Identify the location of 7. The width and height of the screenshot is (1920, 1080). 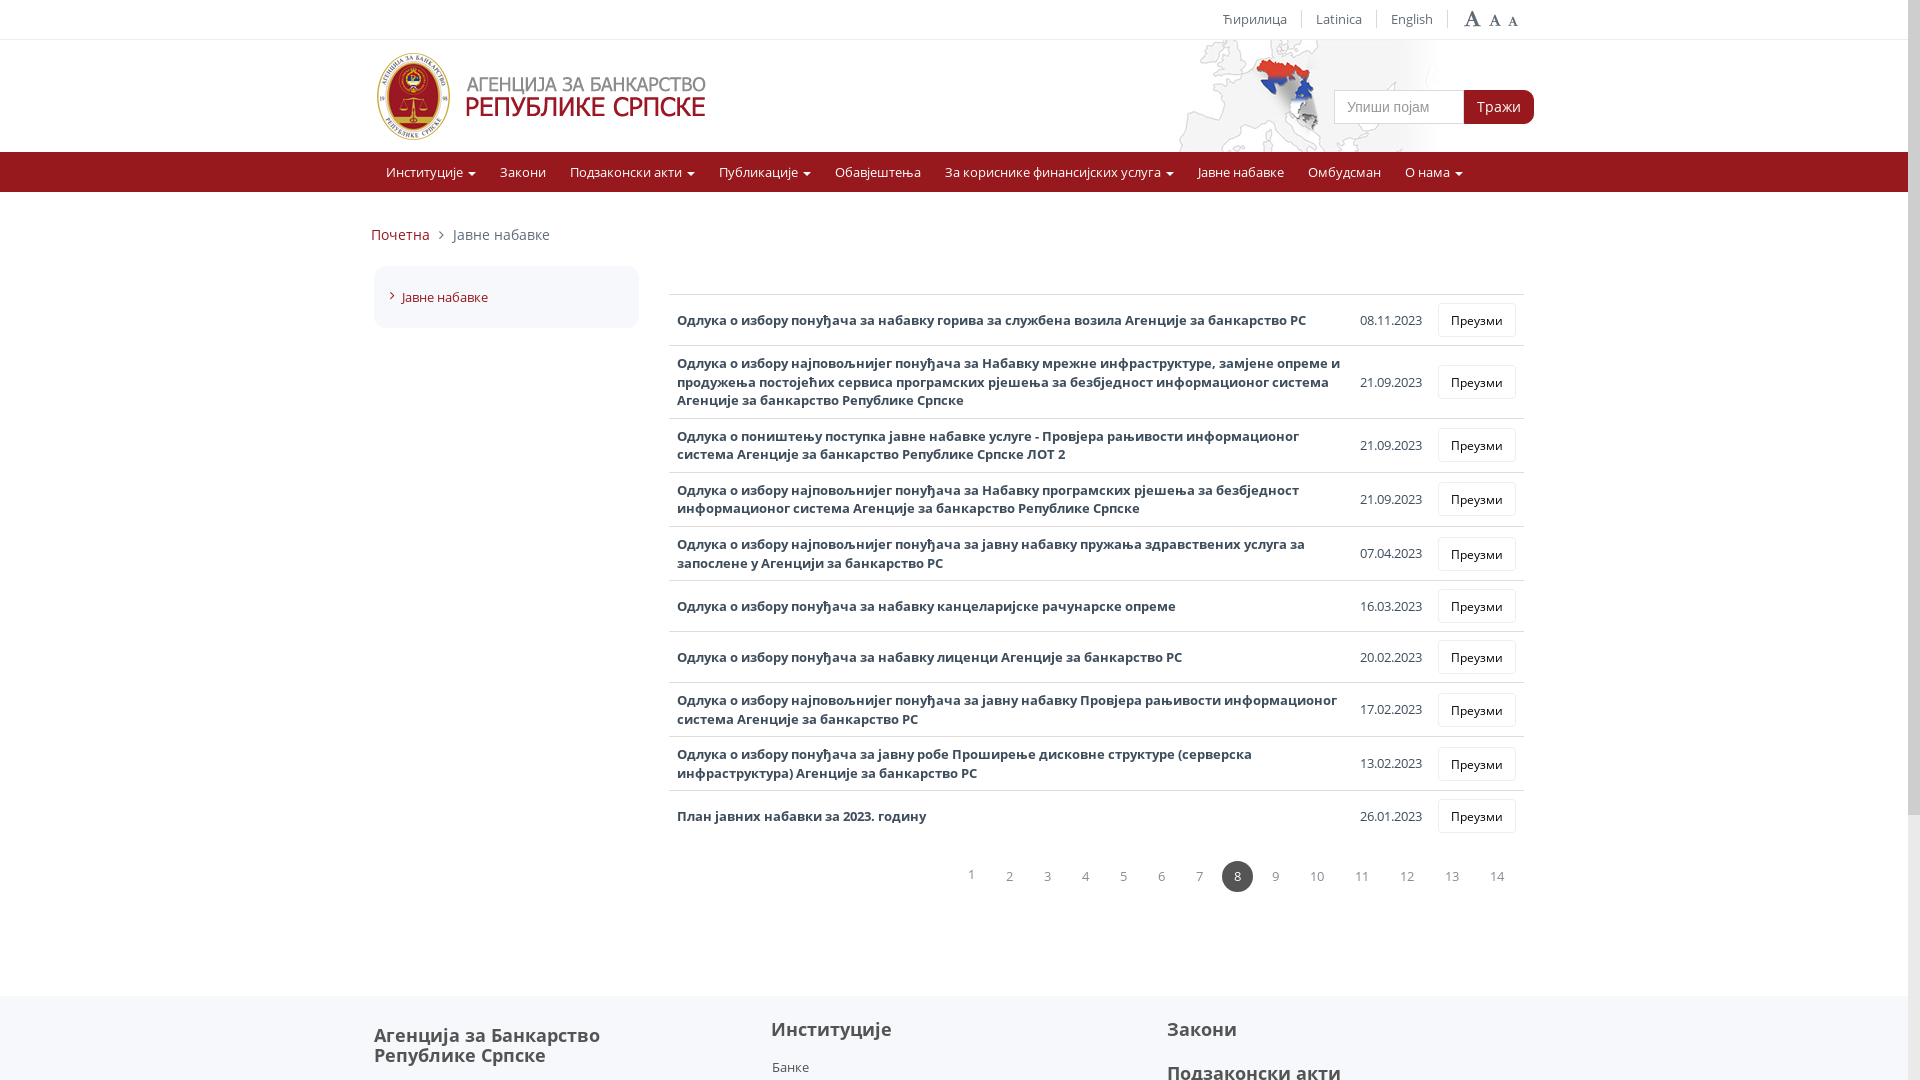
(1200, 876).